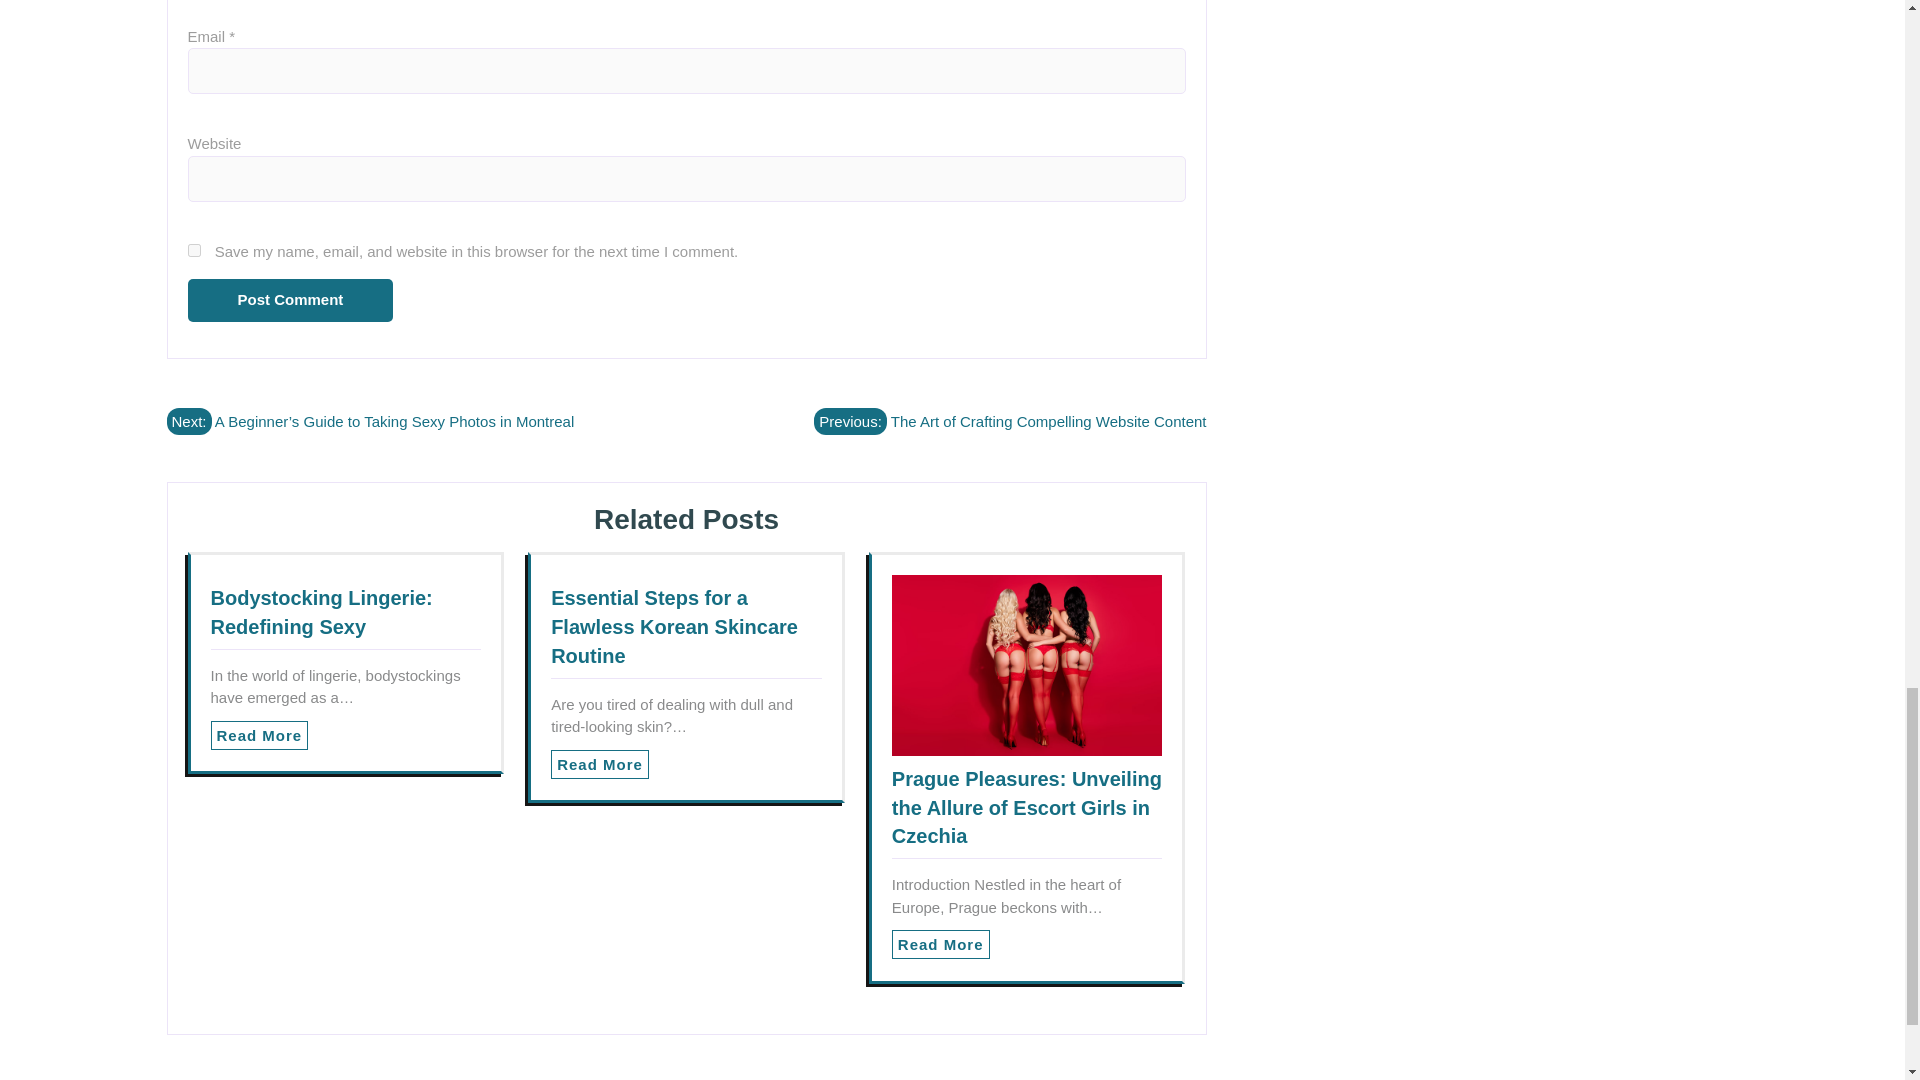 The width and height of the screenshot is (1920, 1080). Describe the element at coordinates (258, 735) in the screenshot. I see `Read More` at that location.